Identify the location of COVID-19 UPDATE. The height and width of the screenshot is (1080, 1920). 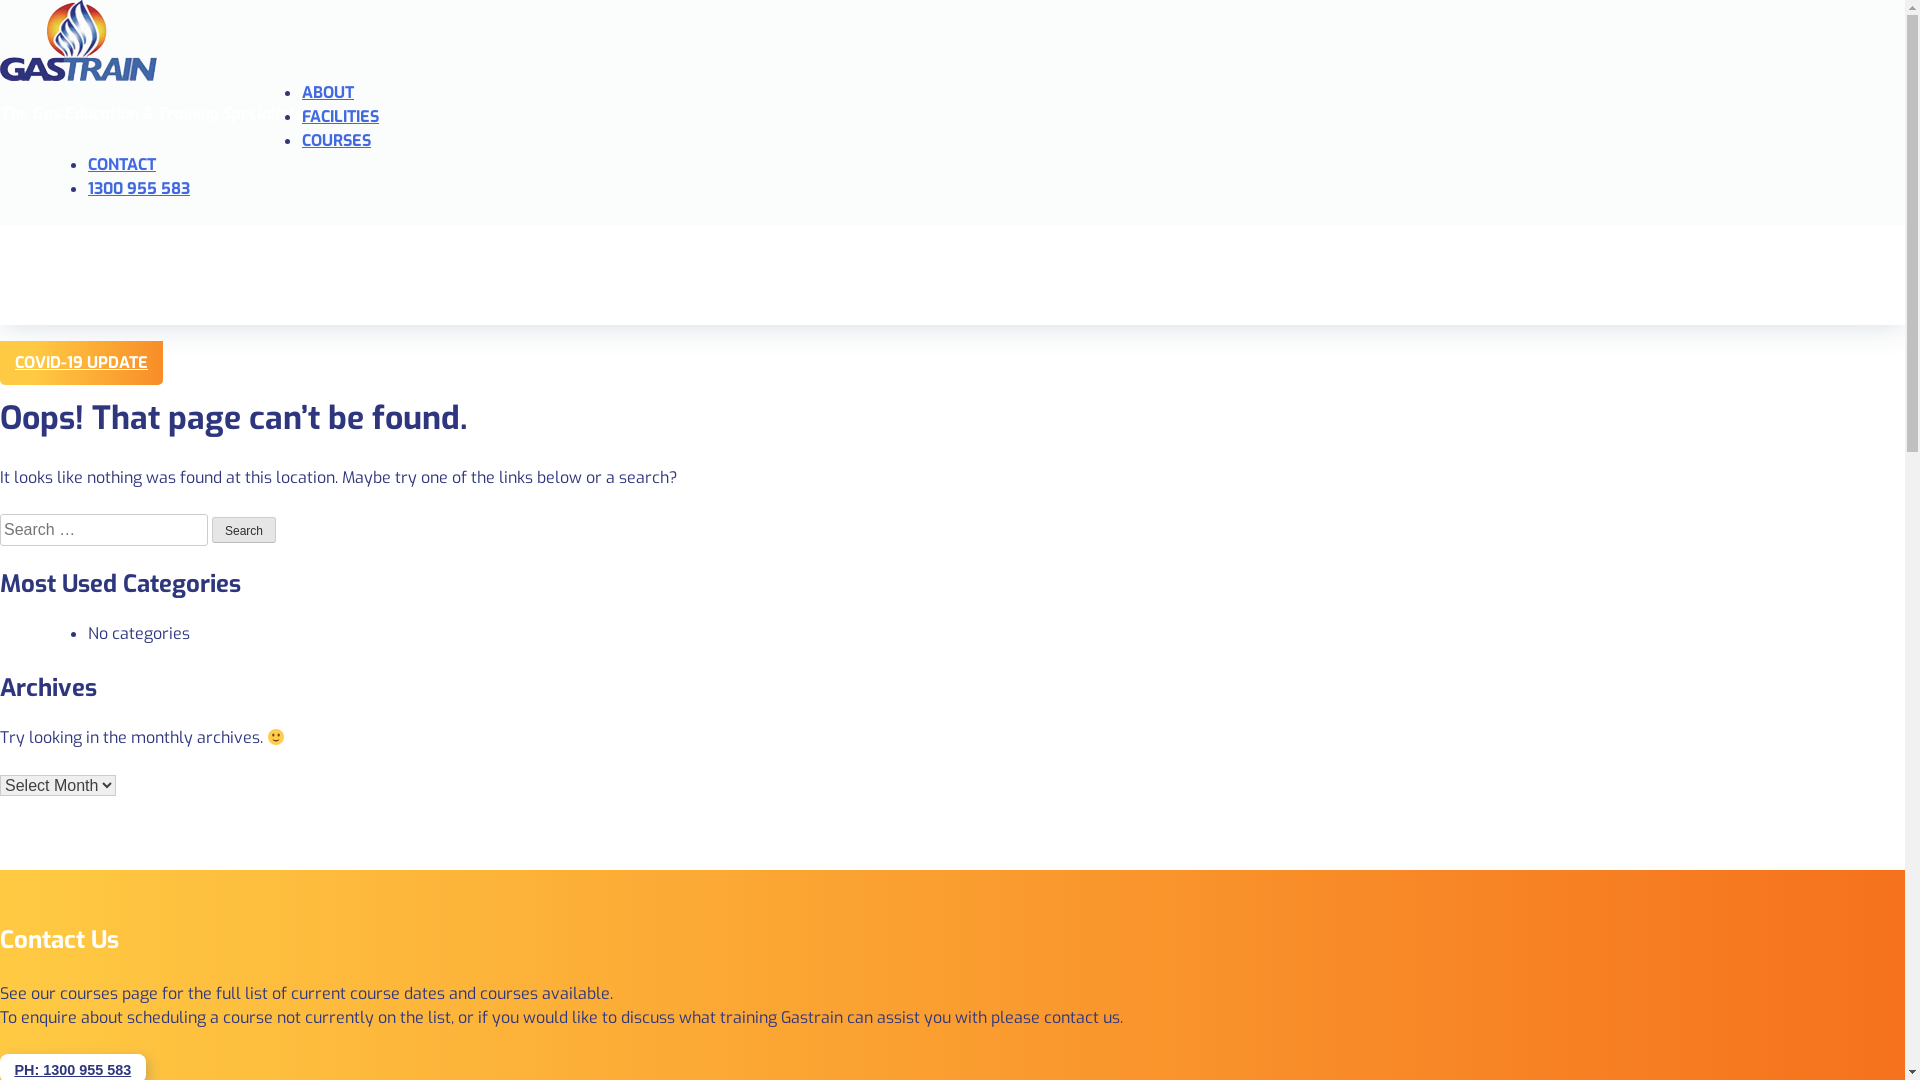
(82, 362).